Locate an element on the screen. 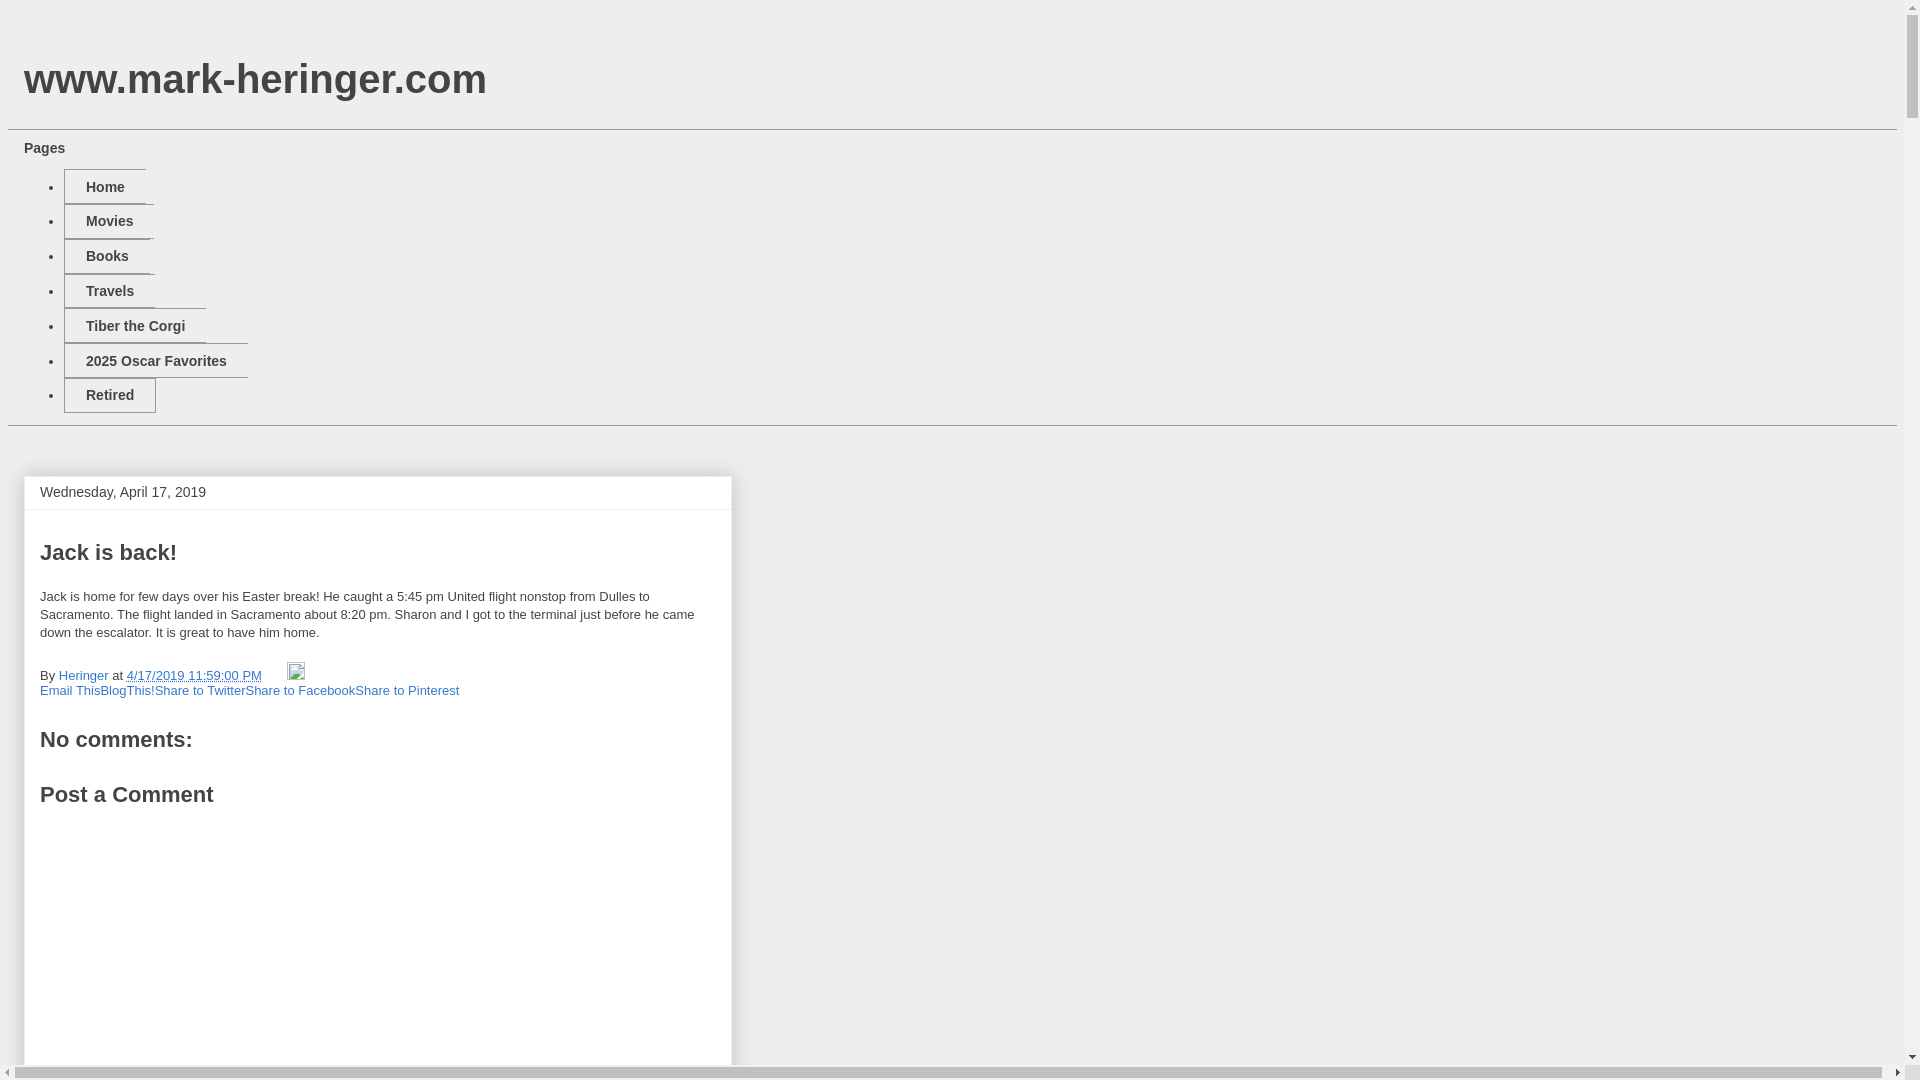 Image resolution: width=1920 pixels, height=1080 pixels. author profile is located at coordinates (85, 675).